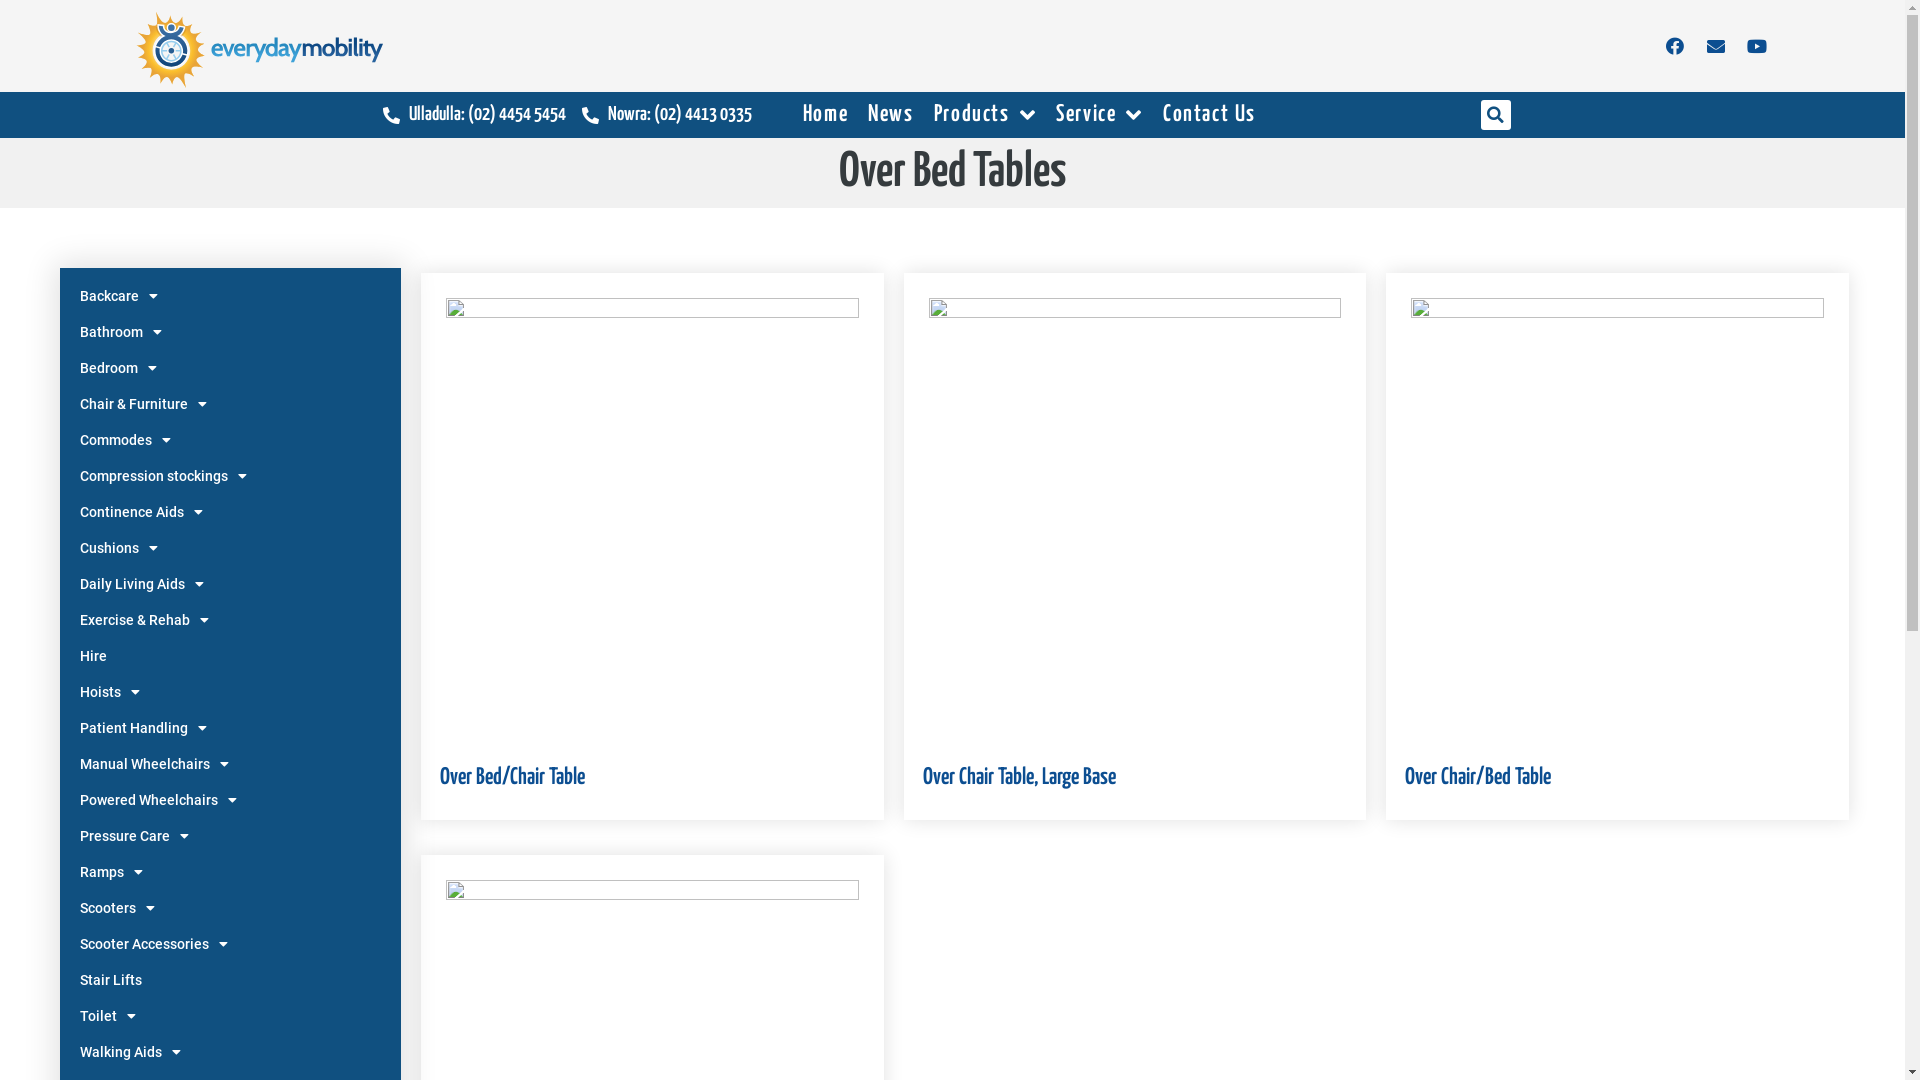  I want to click on Chair & Furniture, so click(230, 404).